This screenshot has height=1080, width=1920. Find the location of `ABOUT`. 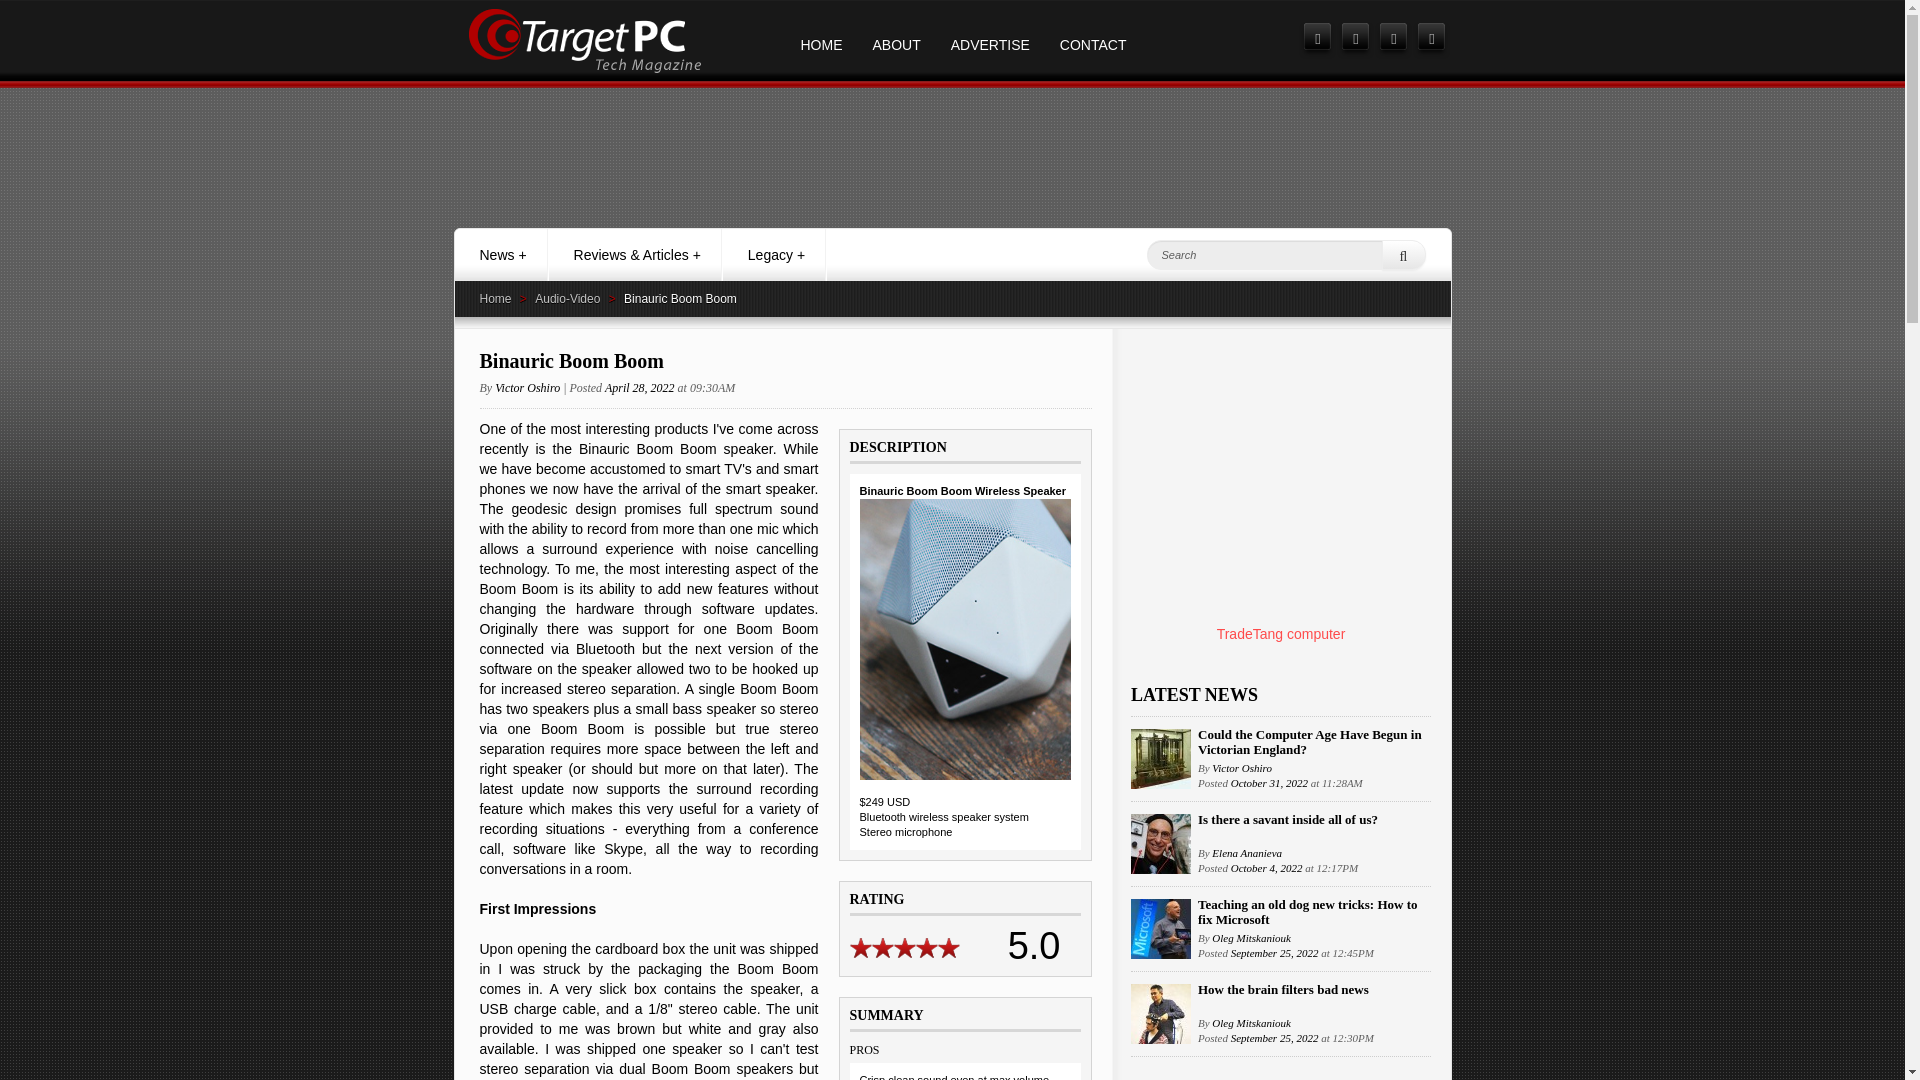

ABOUT is located at coordinates (897, 40).